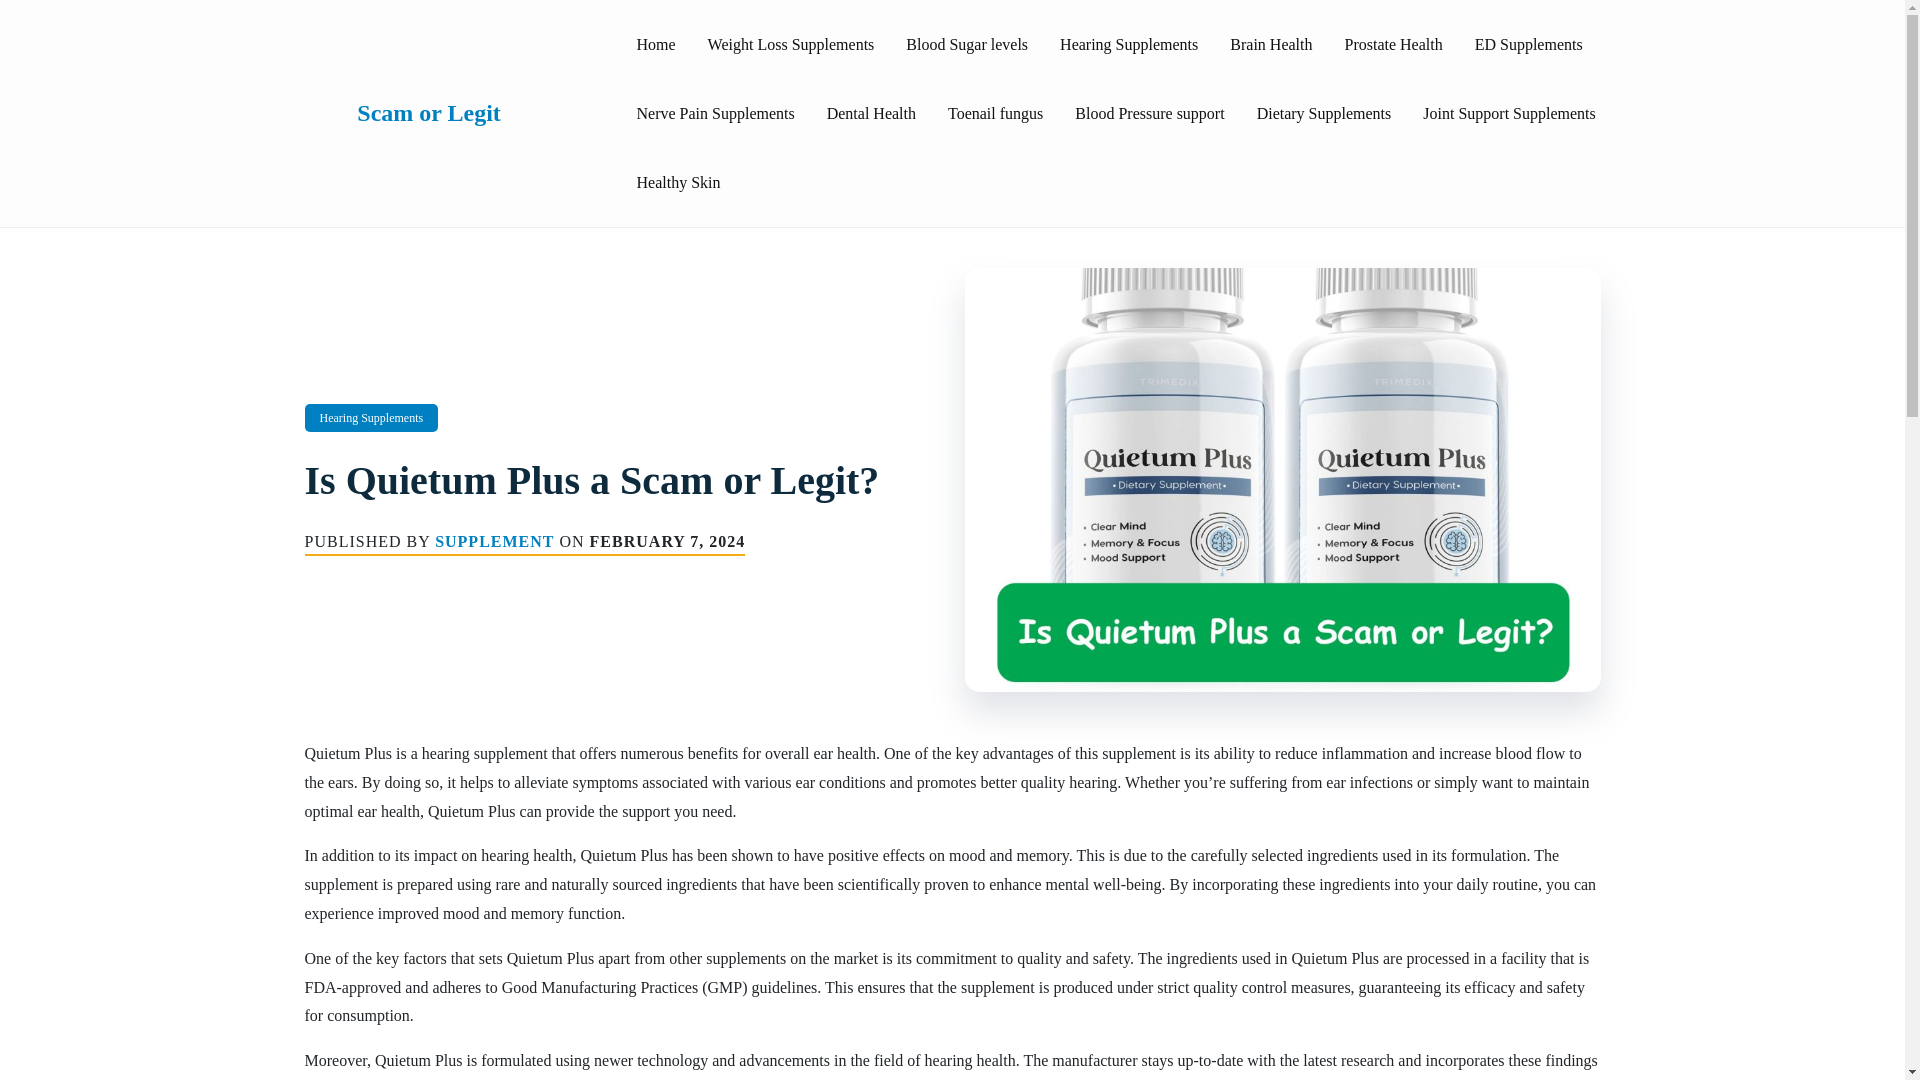 The height and width of the screenshot is (1080, 1920). What do you see at coordinates (494, 541) in the screenshot?
I see `SUPPLEMENT` at bounding box center [494, 541].